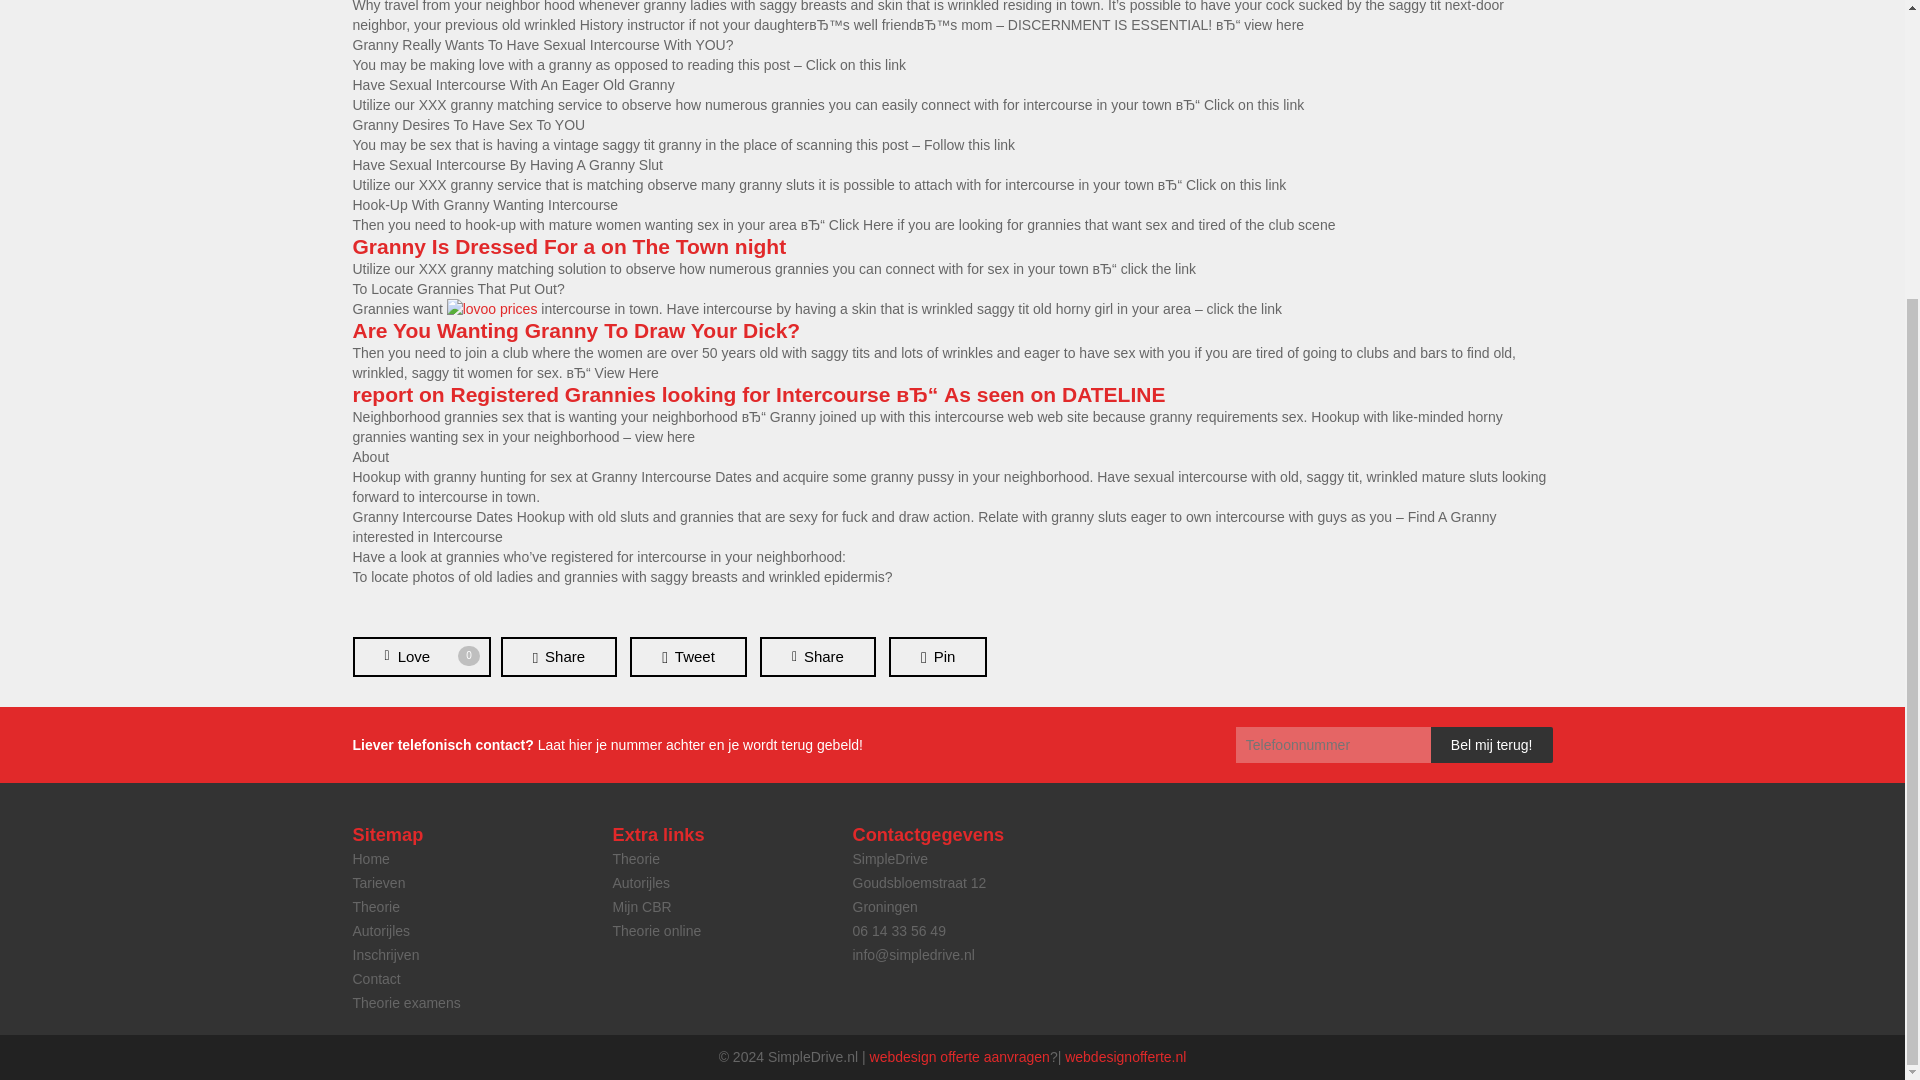 This screenshot has height=1080, width=1920. Describe the element at coordinates (641, 906) in the screenshot. I see `Mijn CBR` at that location.